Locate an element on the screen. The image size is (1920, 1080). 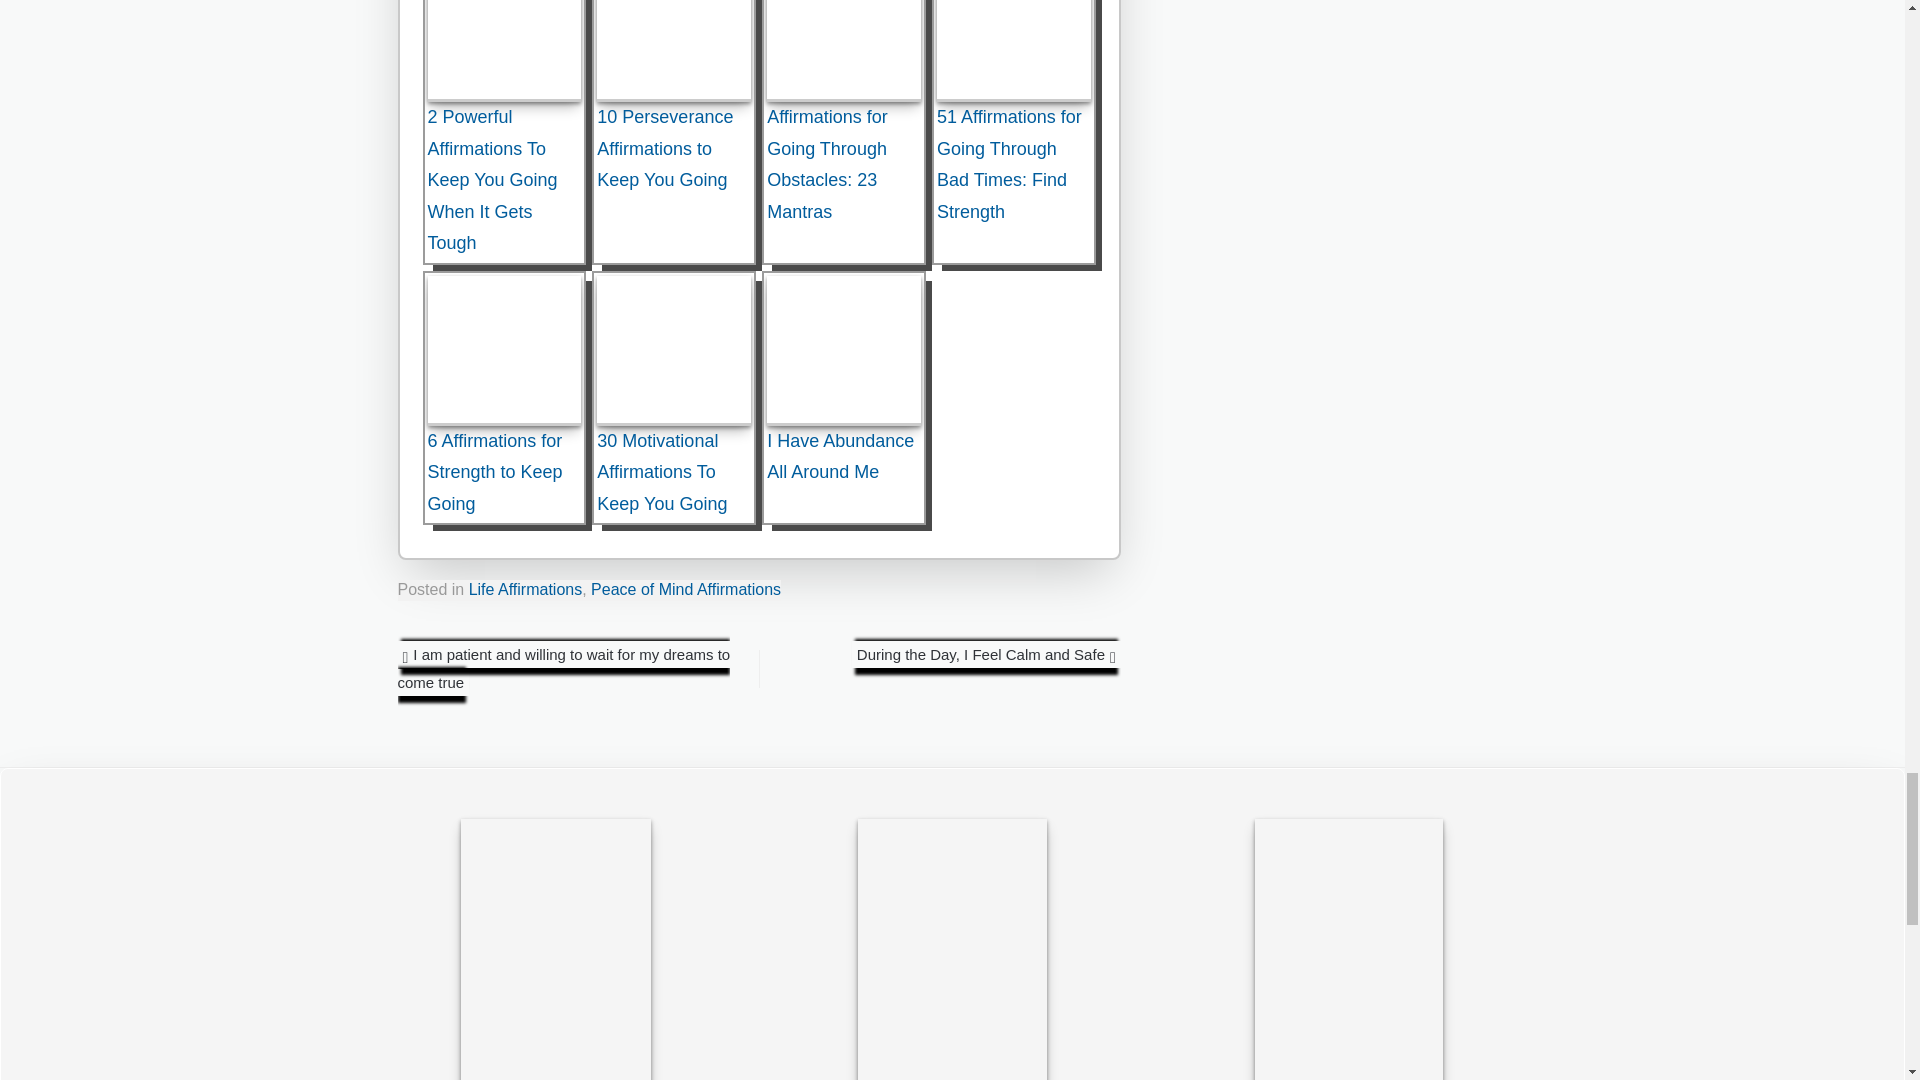
51 Affirmations for Going Through Bad Times: Find Strength is located at coordinates (1013, 50).